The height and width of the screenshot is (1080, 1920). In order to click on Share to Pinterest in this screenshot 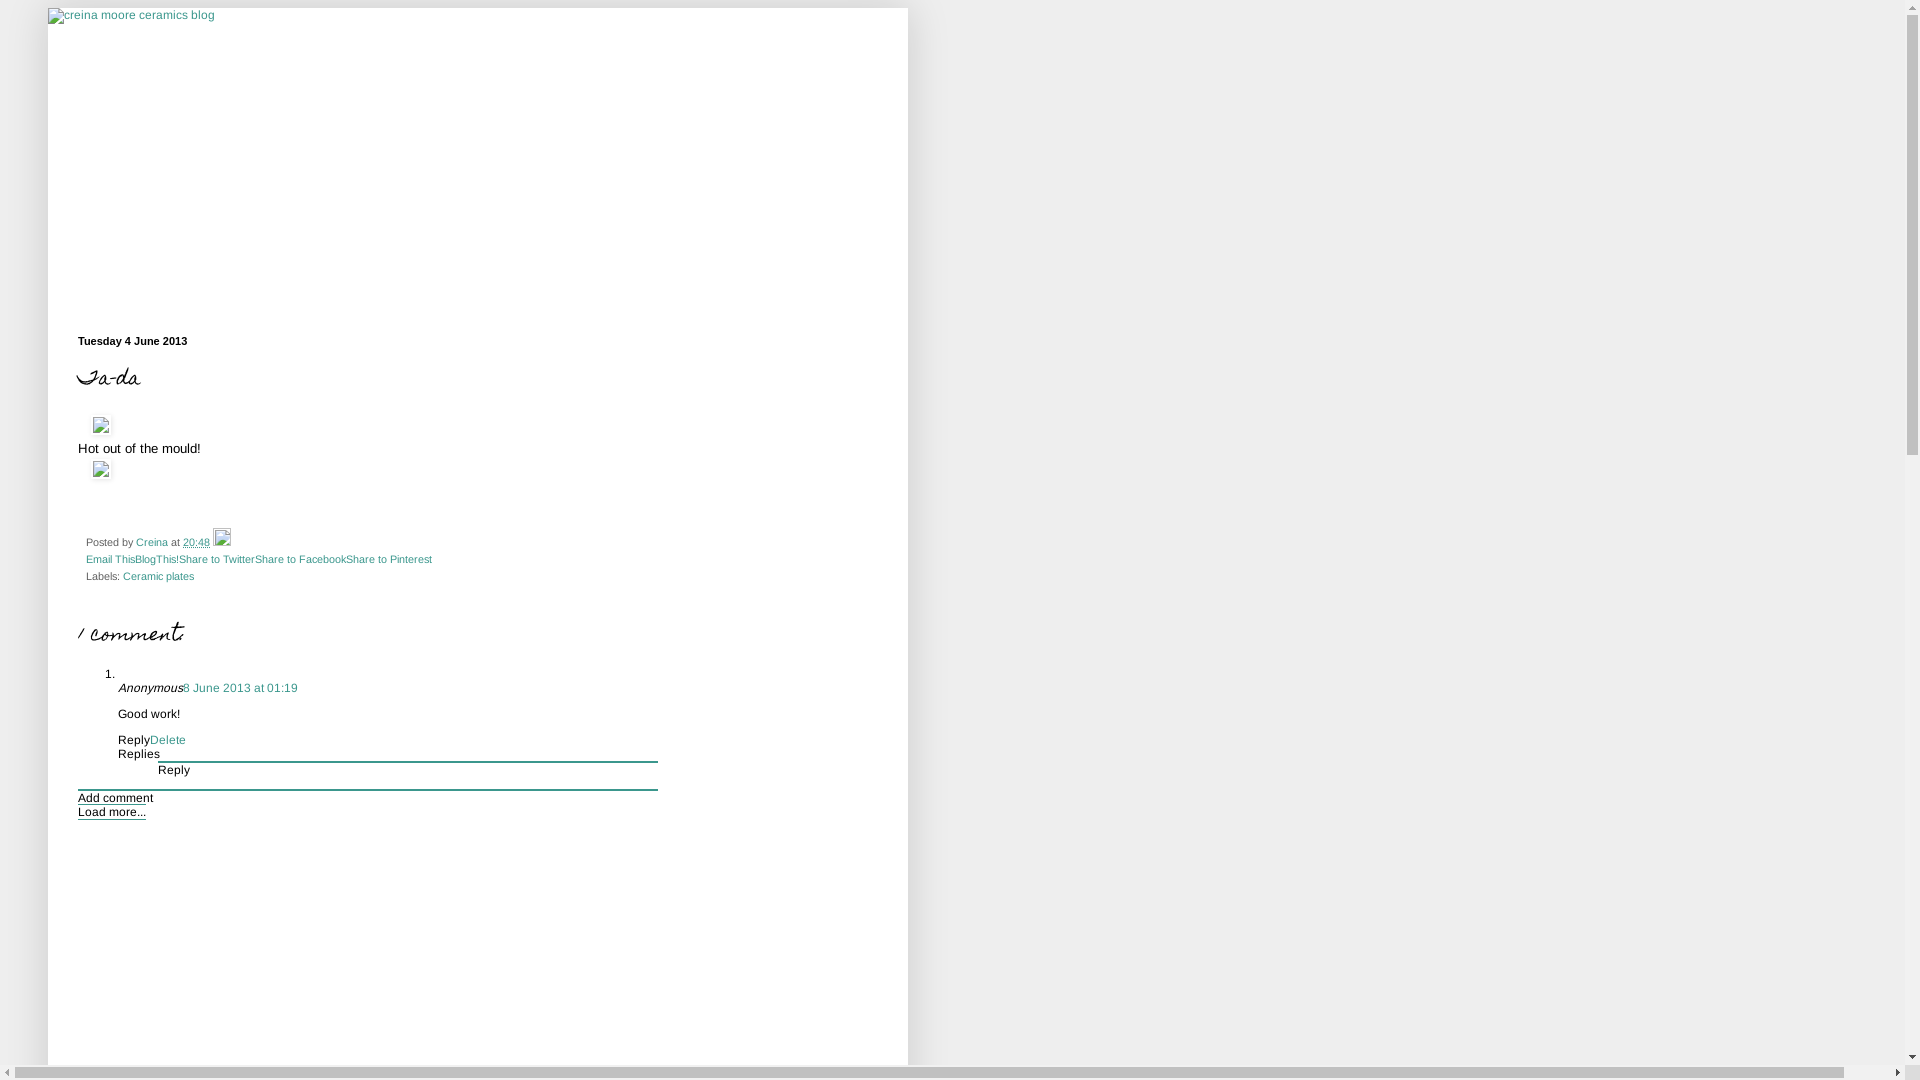, I will do `click(389, 559)`.